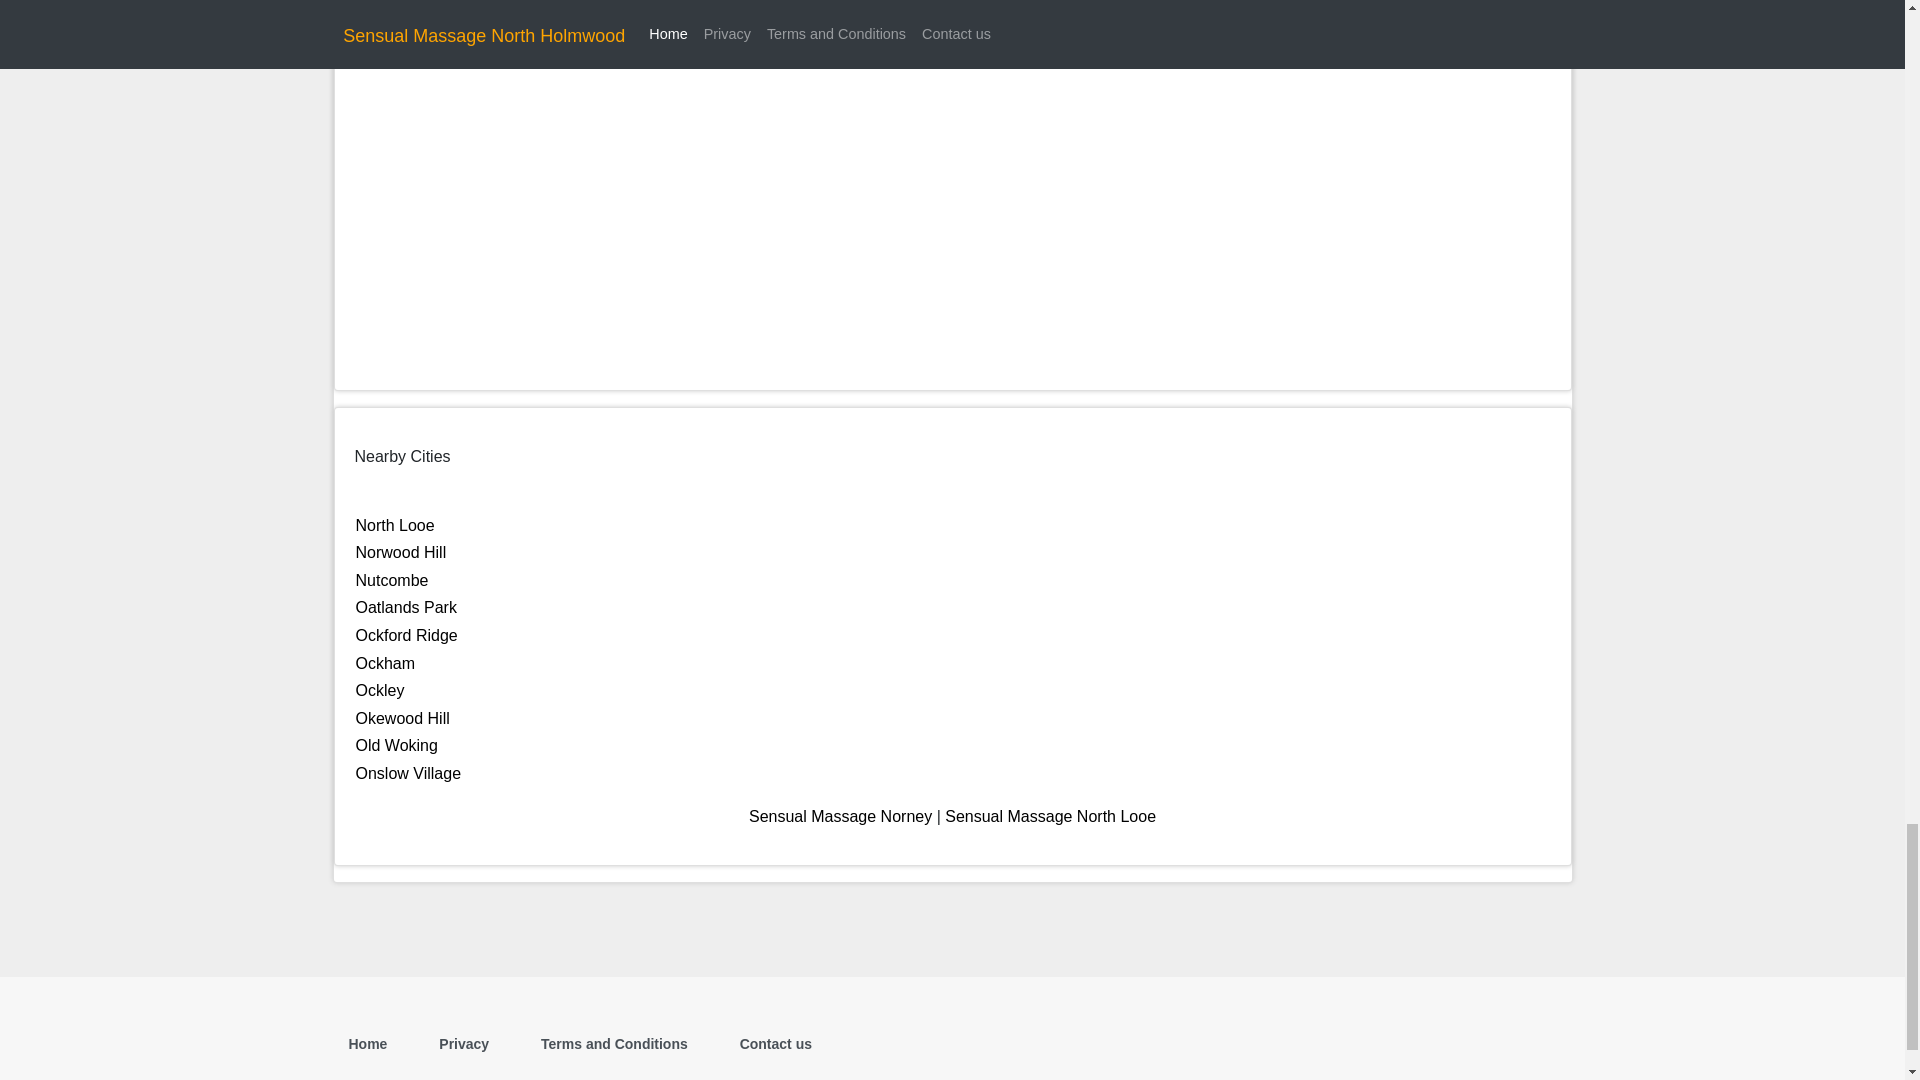 This screenshot has height=1080, width=1920. I want to click on Sensual Massage North Looe, so click(1050, 816).